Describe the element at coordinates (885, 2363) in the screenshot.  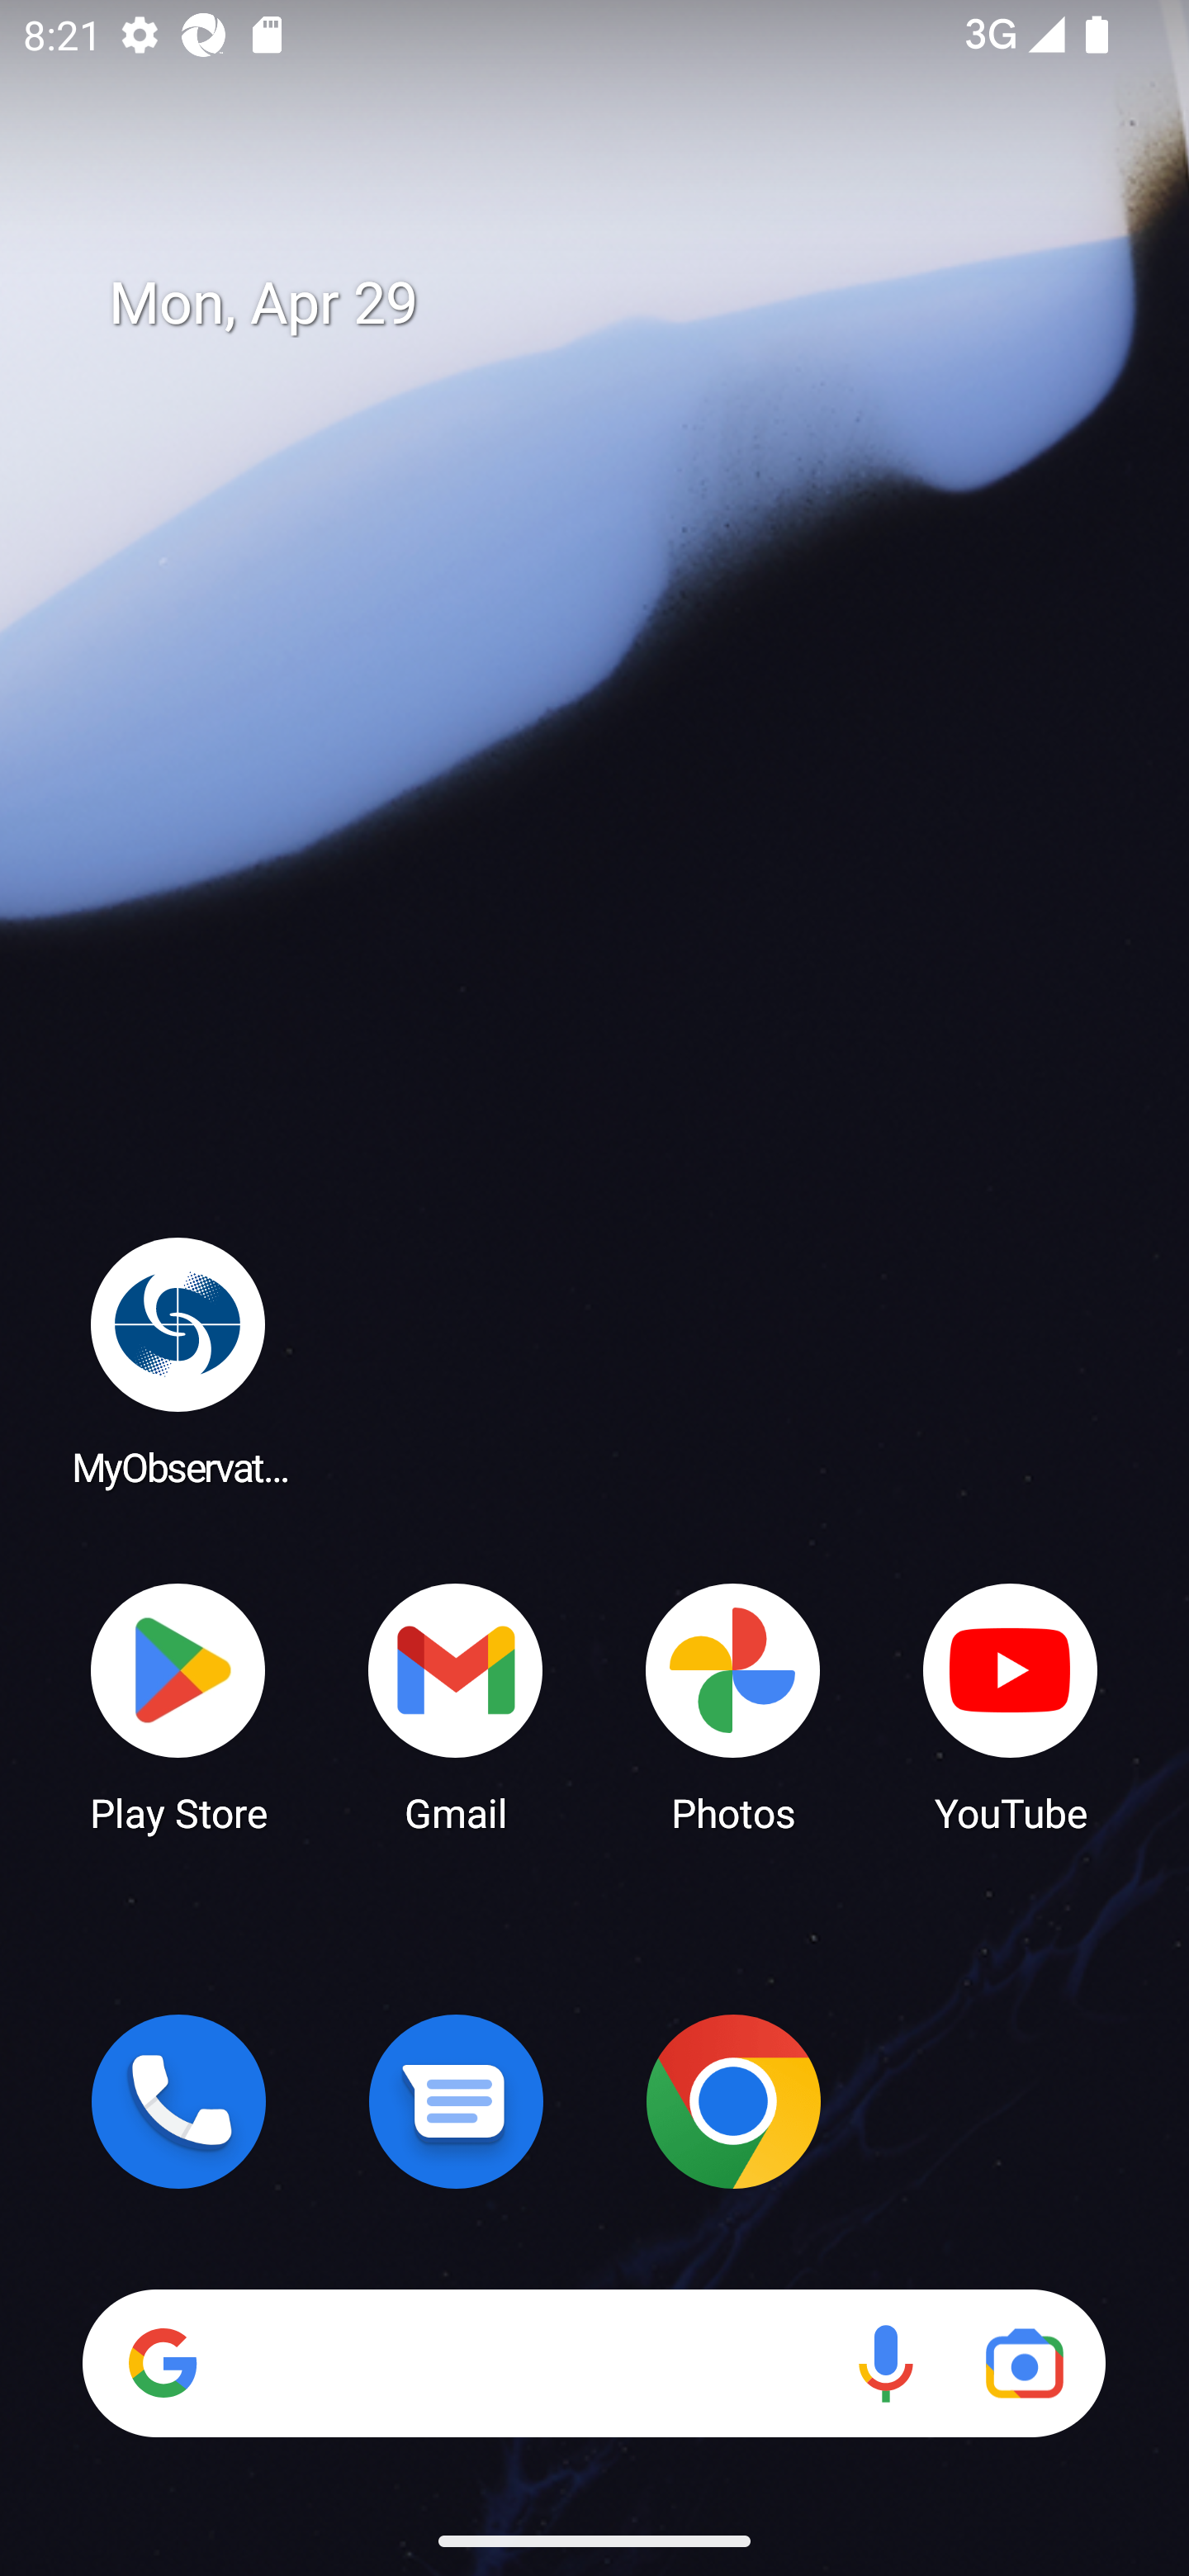
I see `Voice search` at that location.